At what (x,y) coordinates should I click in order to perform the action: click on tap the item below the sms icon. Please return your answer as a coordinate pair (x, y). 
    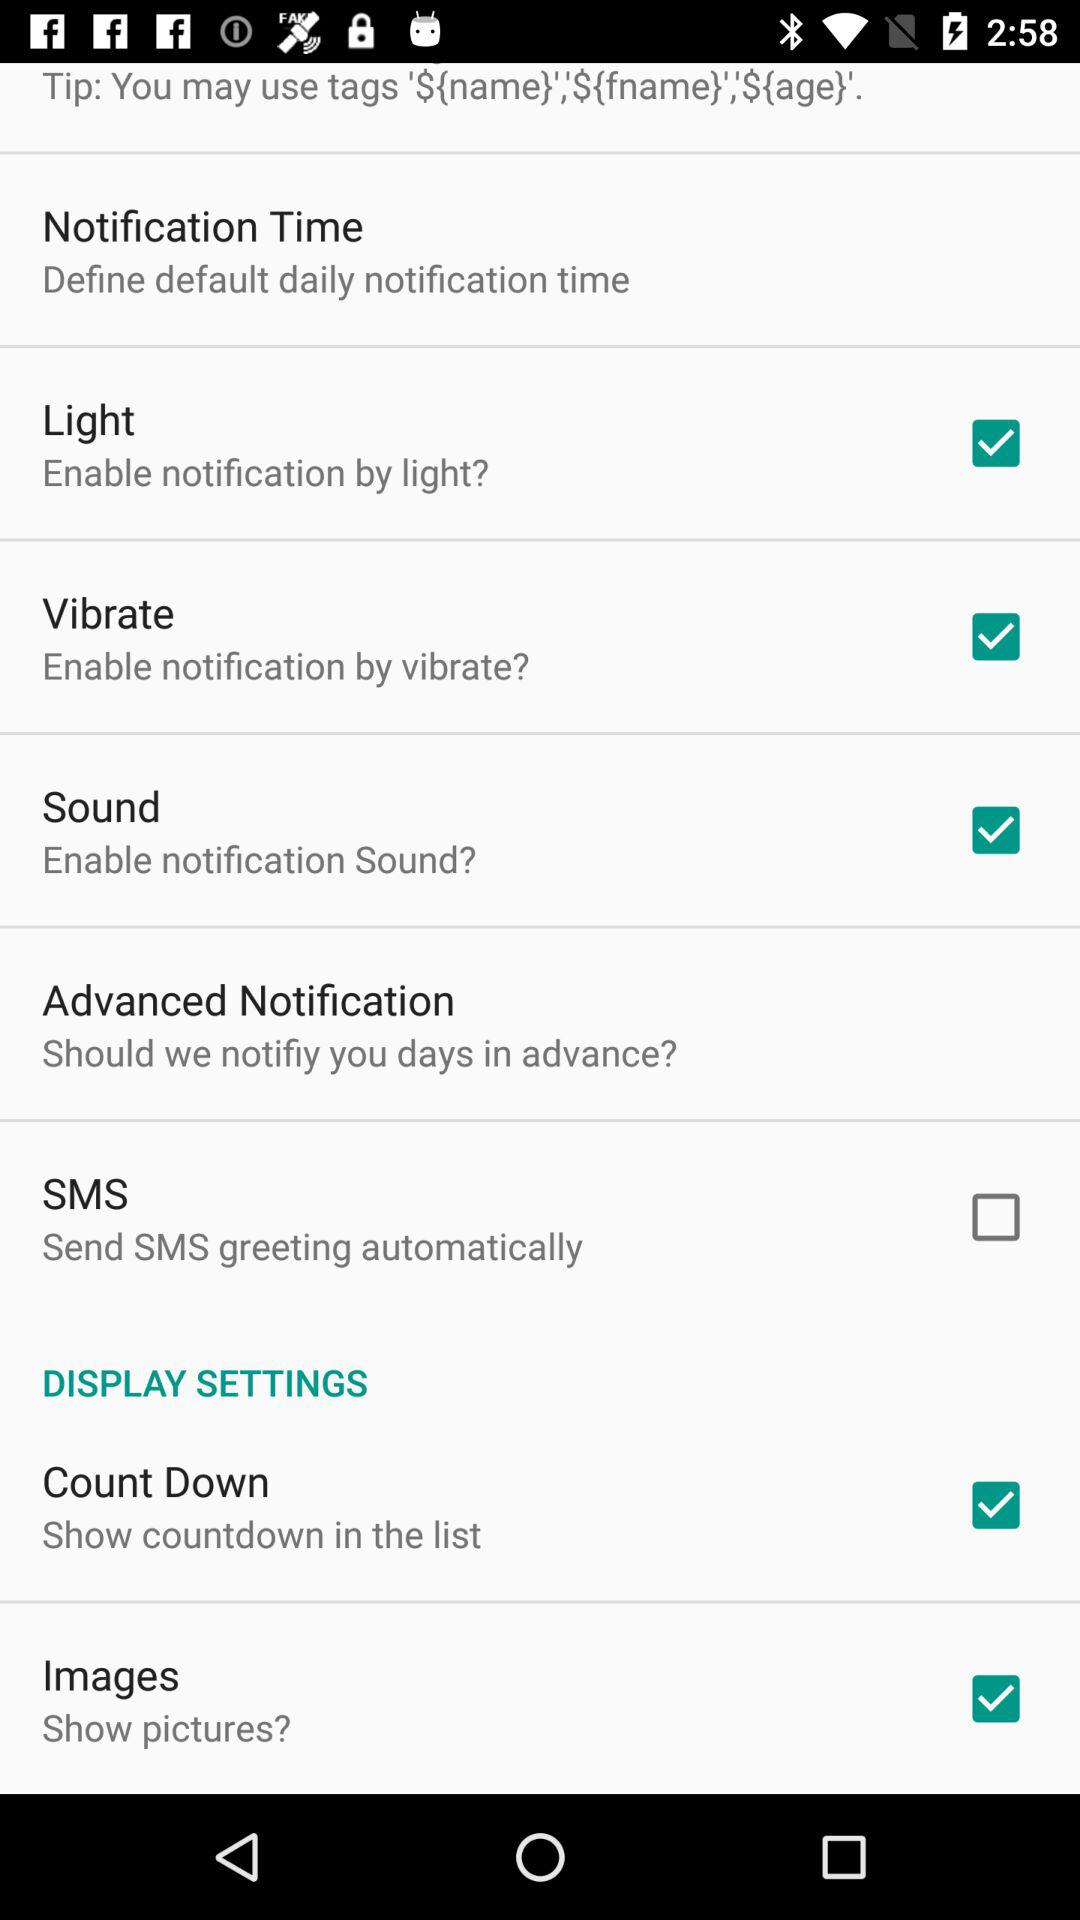
    Looking at the image, I should click on (312, 1246).